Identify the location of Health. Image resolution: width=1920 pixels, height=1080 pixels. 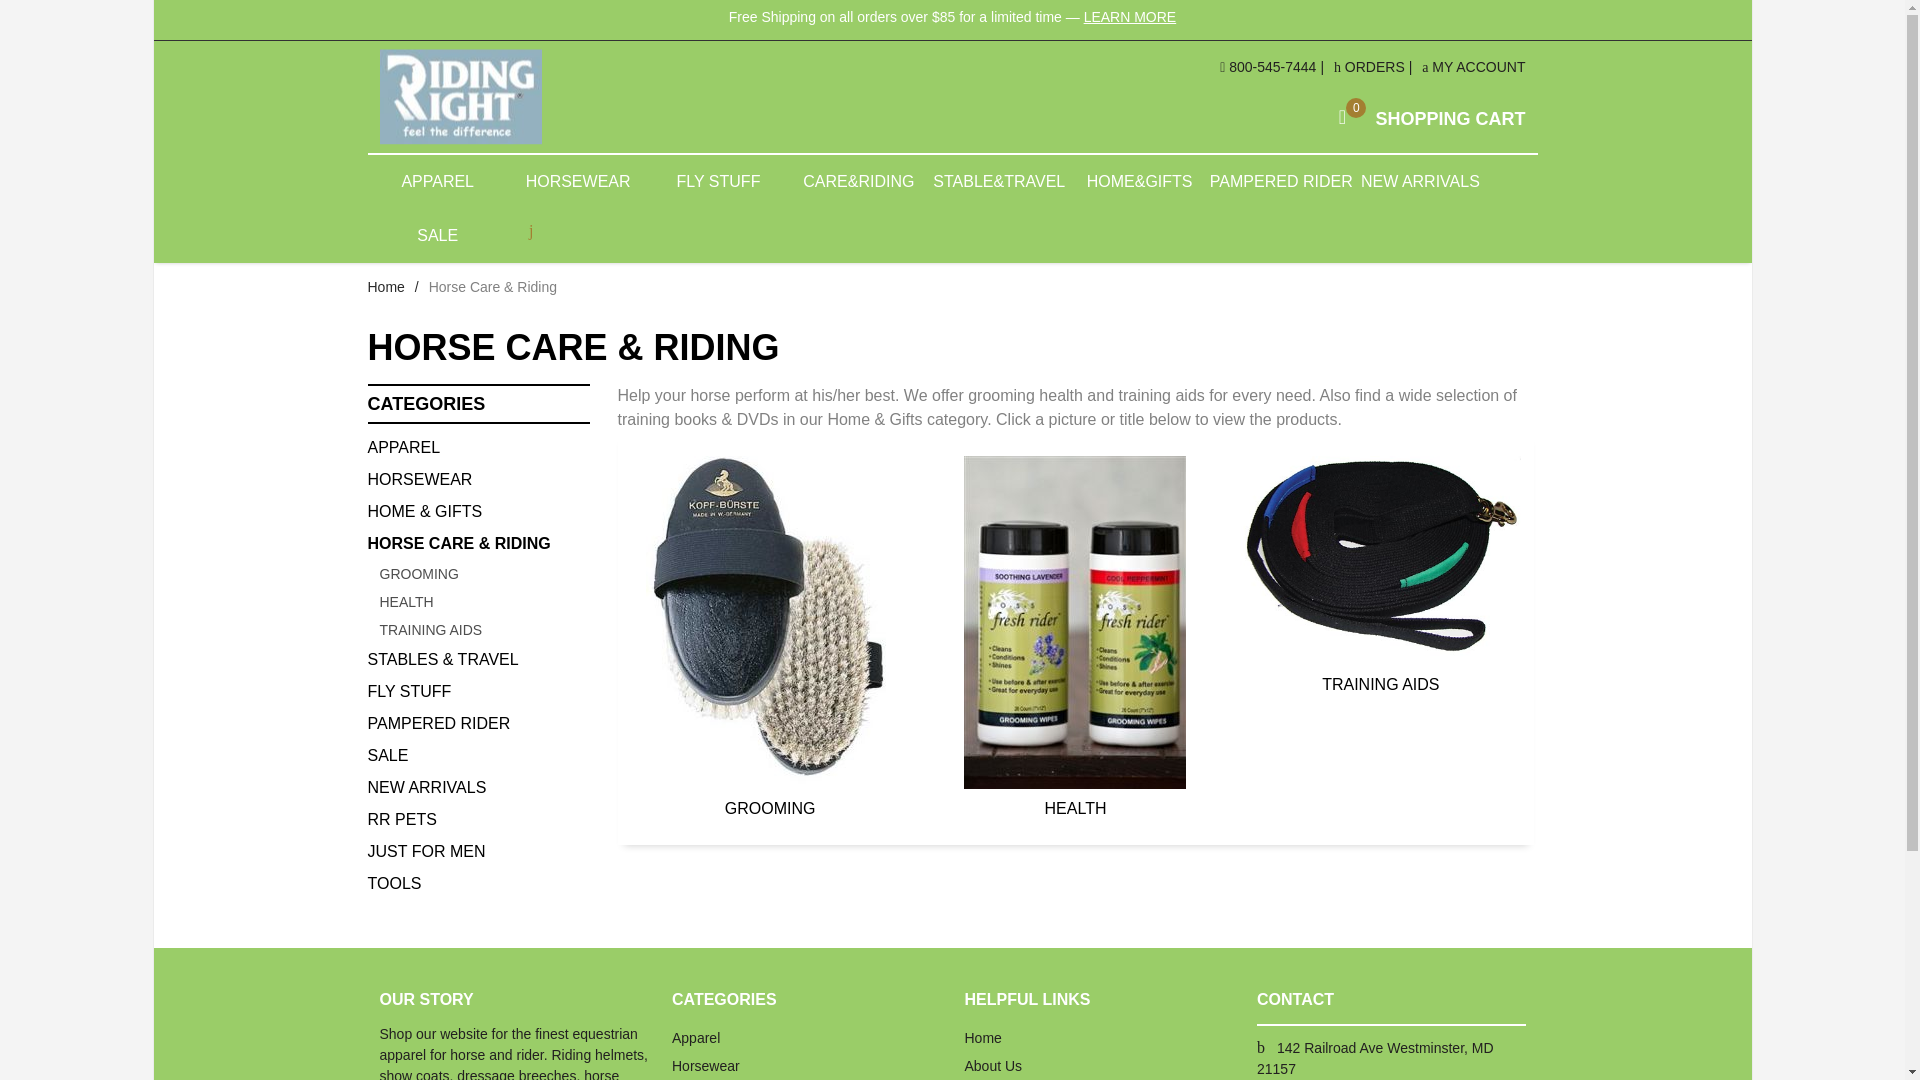
(1370, 66).